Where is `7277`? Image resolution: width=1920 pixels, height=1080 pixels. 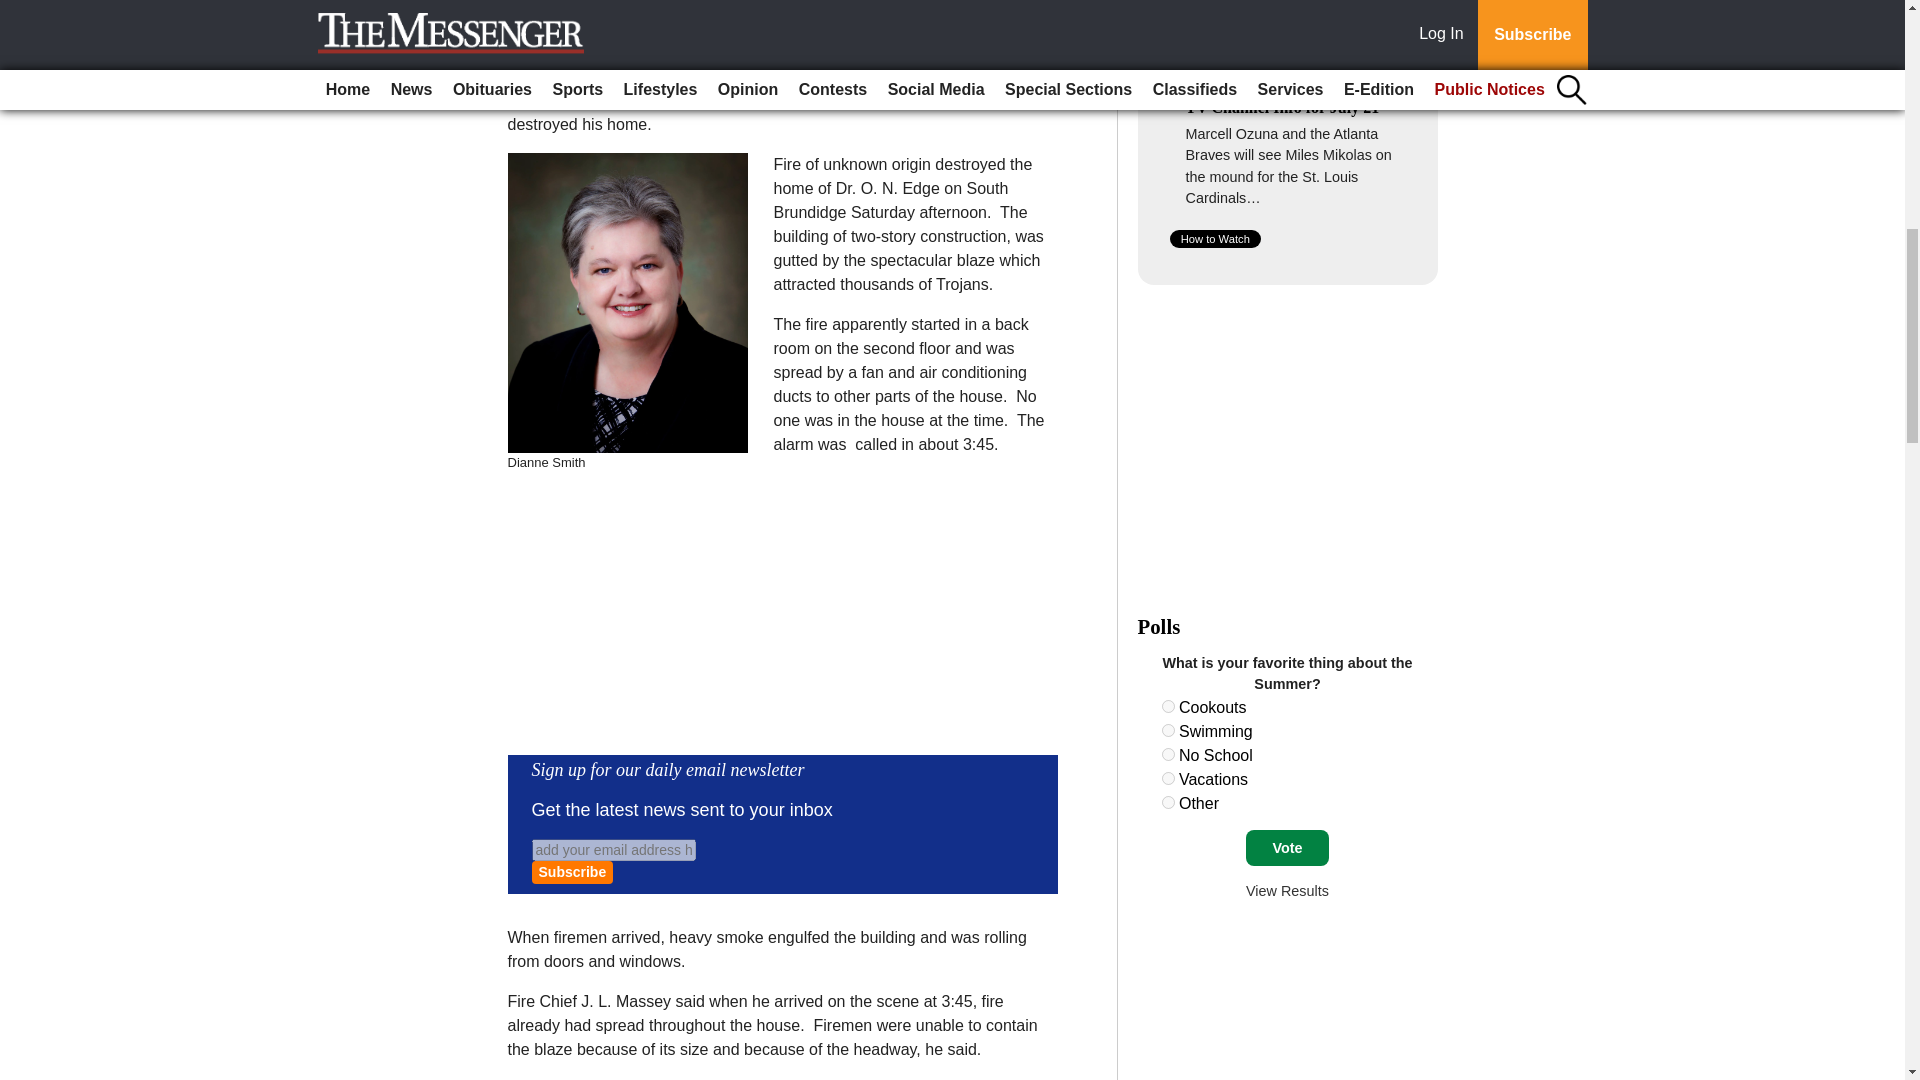
7277 is located at coordinates (1168, 778).